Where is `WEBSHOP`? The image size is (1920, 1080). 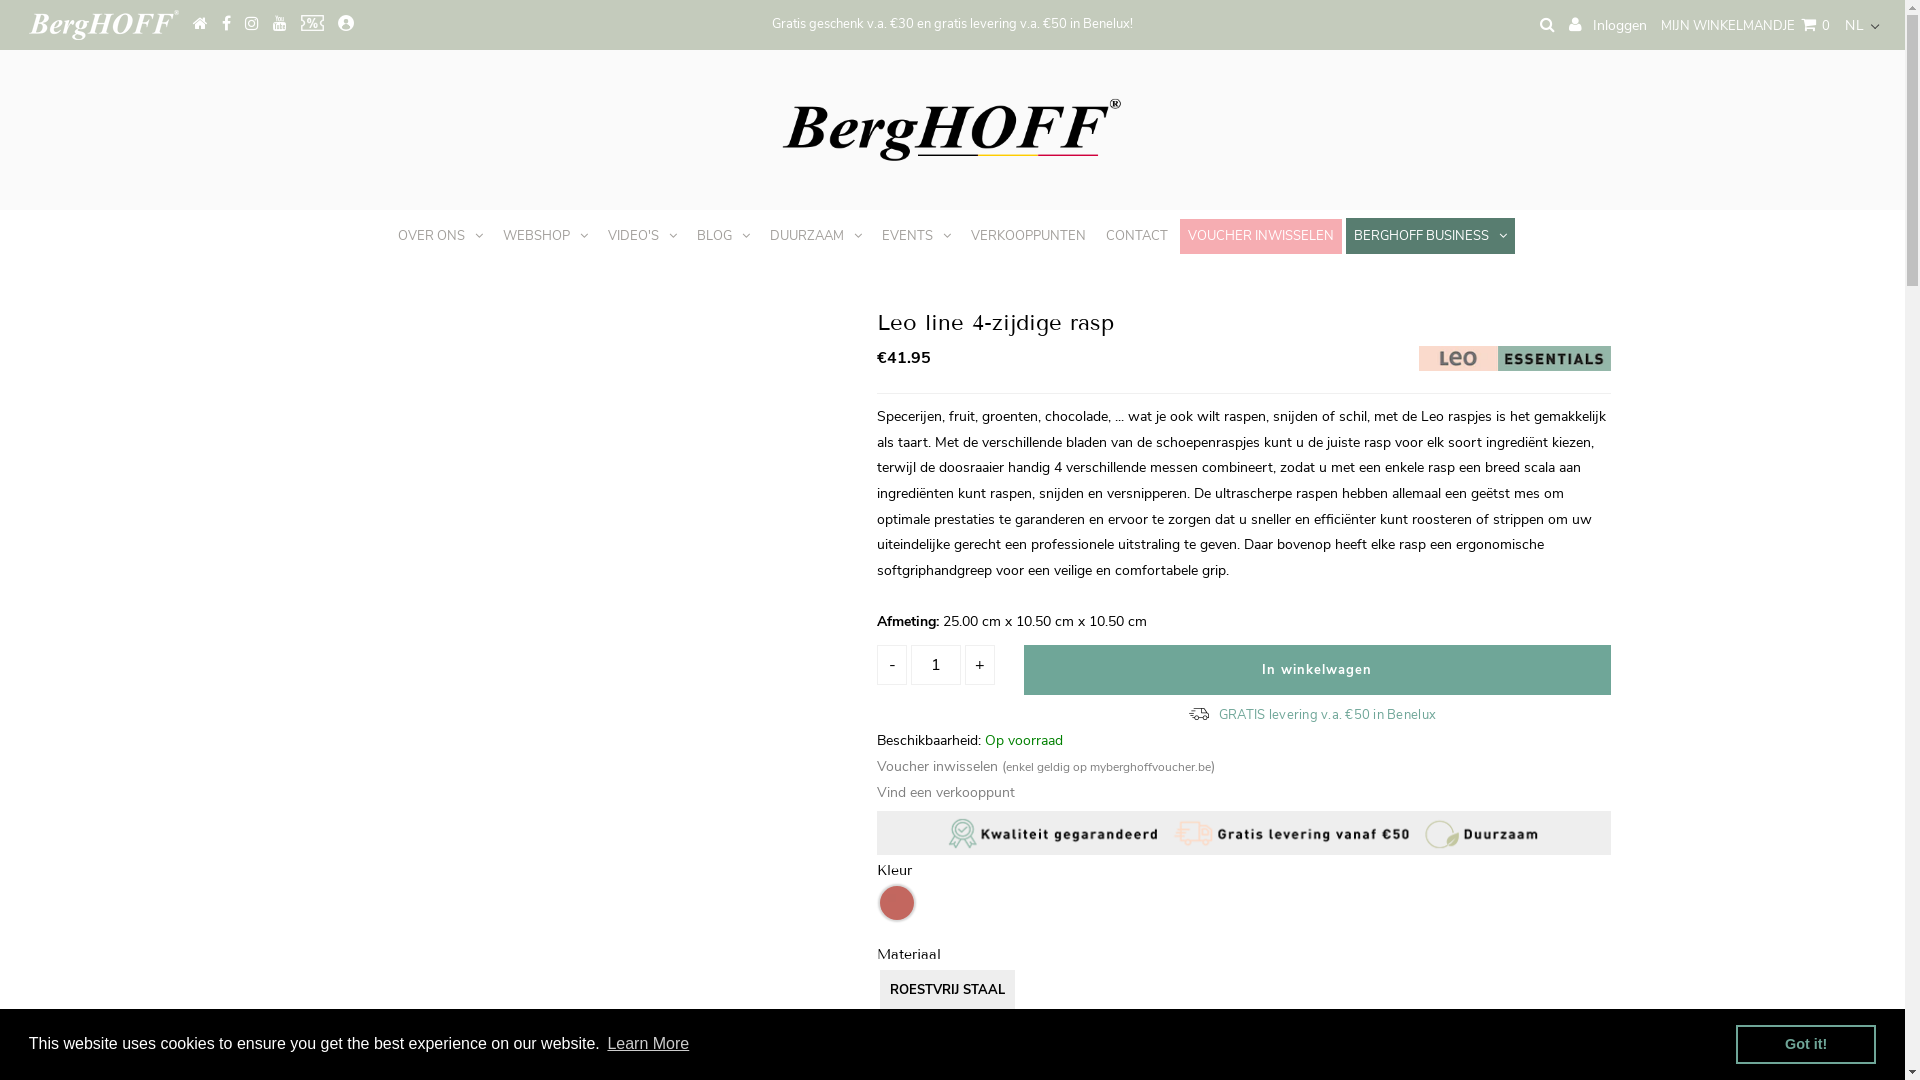 WEBSHOP is located at coordinates (546, 236).